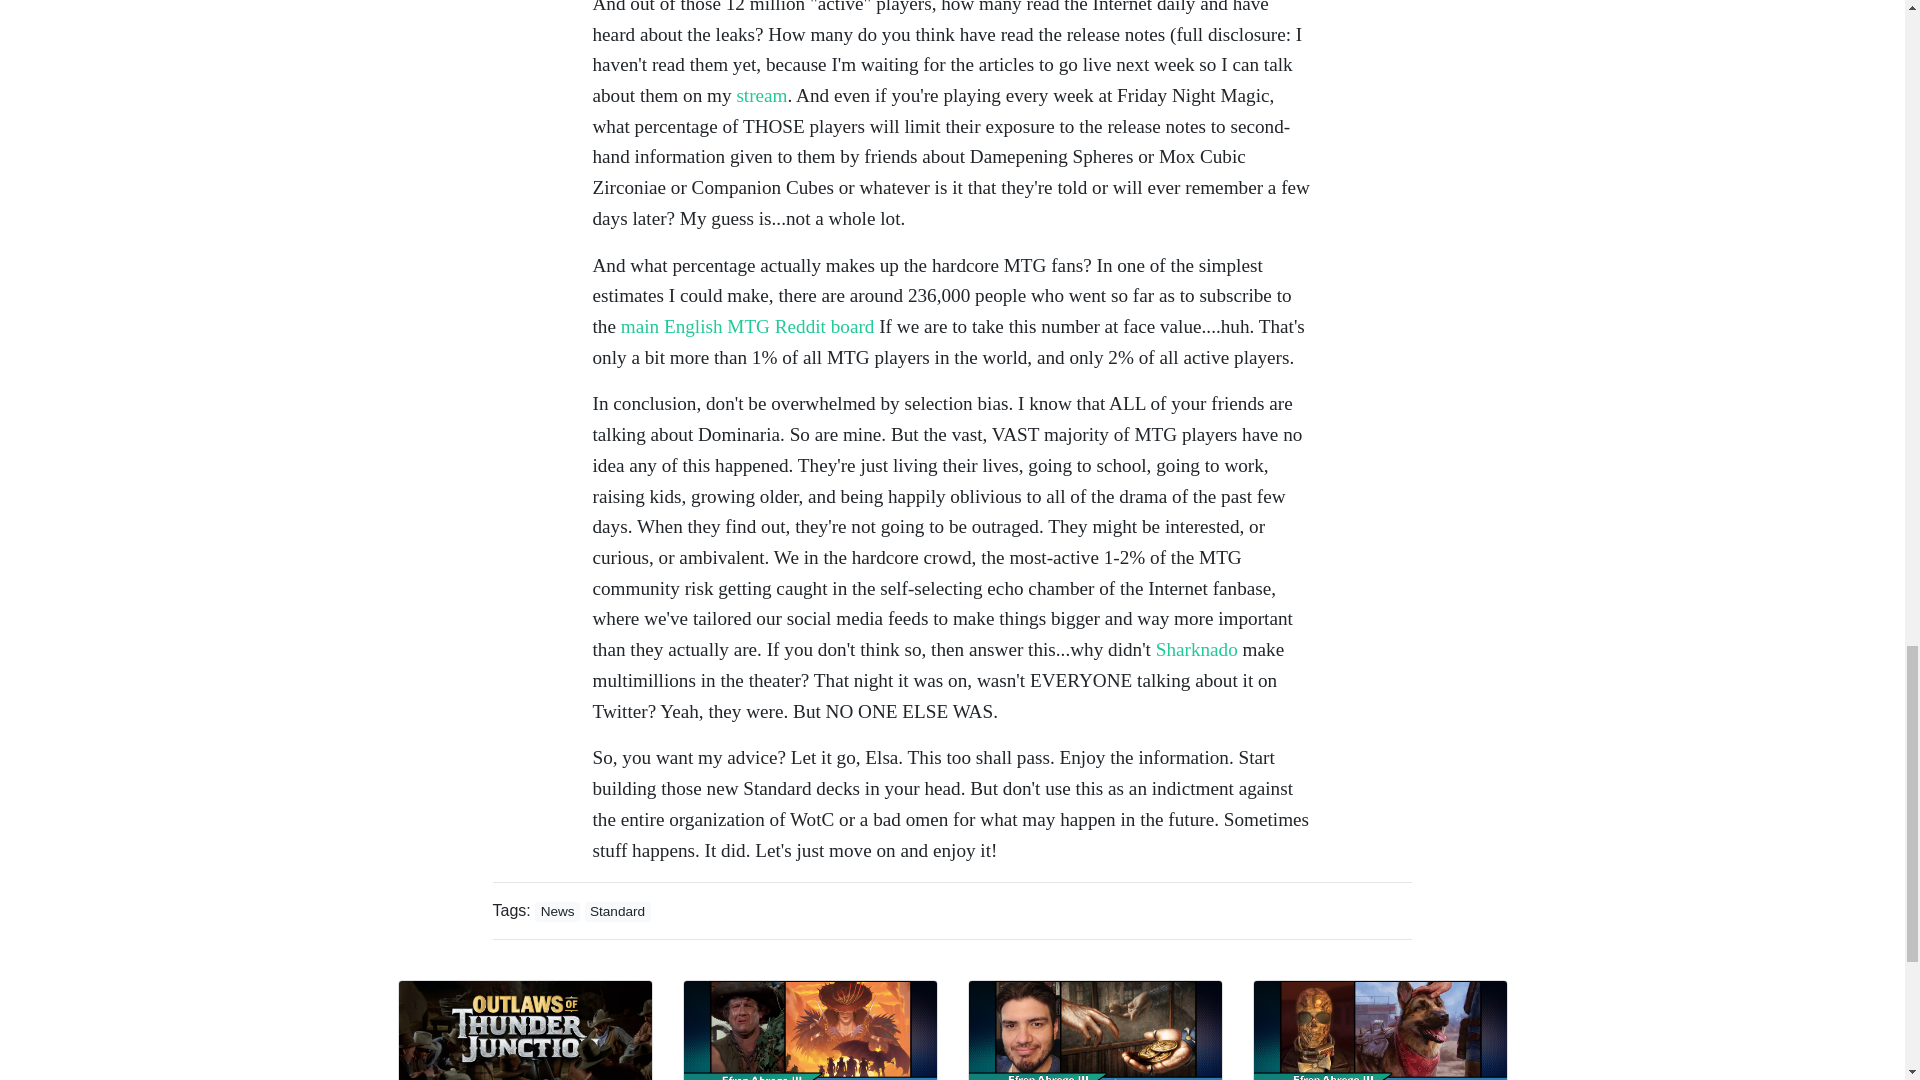 The width and height of the screenshot is (1920, 1080). Describe the element at coordinates (761, 95) in the screenshot. I see `stream` at that location.